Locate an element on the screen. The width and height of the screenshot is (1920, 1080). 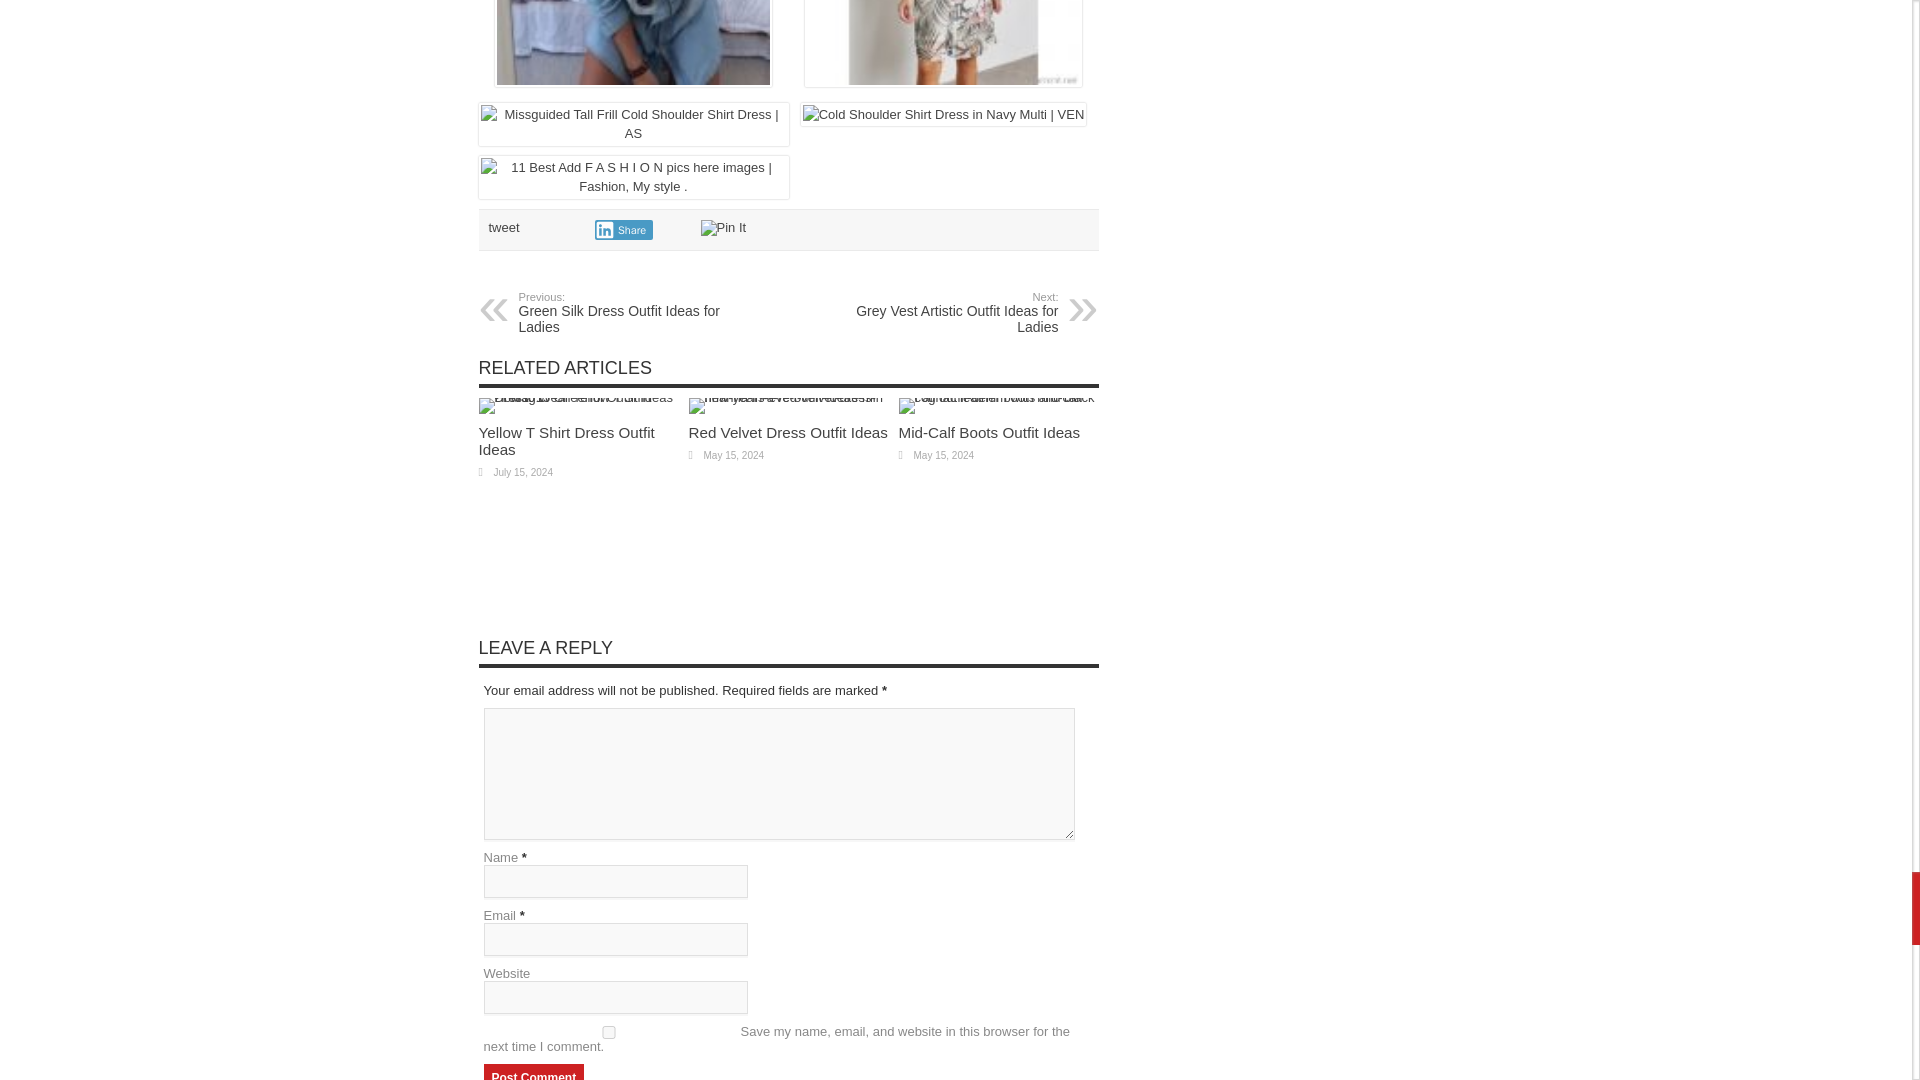
Yellow T Shirt Dress Outfit Ideas is located at coordinates (787, 397).